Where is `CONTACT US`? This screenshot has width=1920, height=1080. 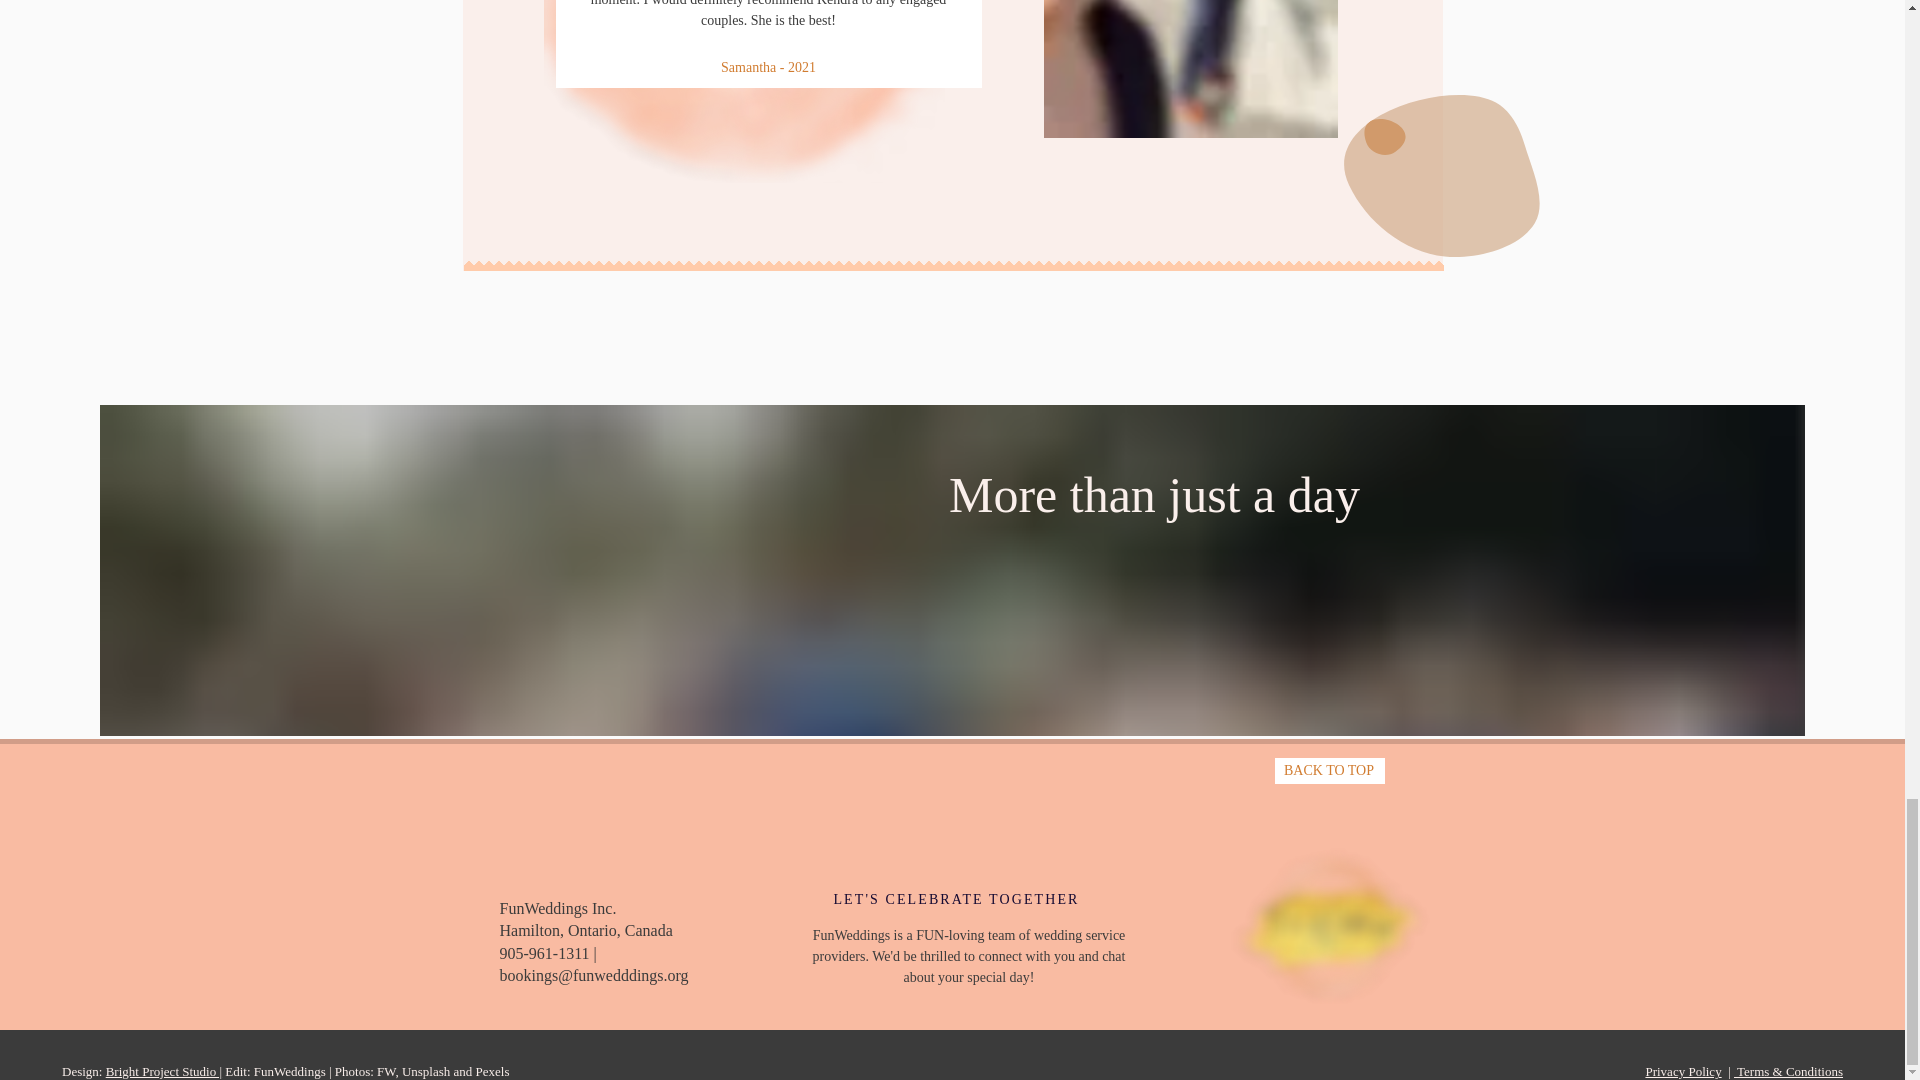
CONTACT US is located at coordinates (936, 1004).